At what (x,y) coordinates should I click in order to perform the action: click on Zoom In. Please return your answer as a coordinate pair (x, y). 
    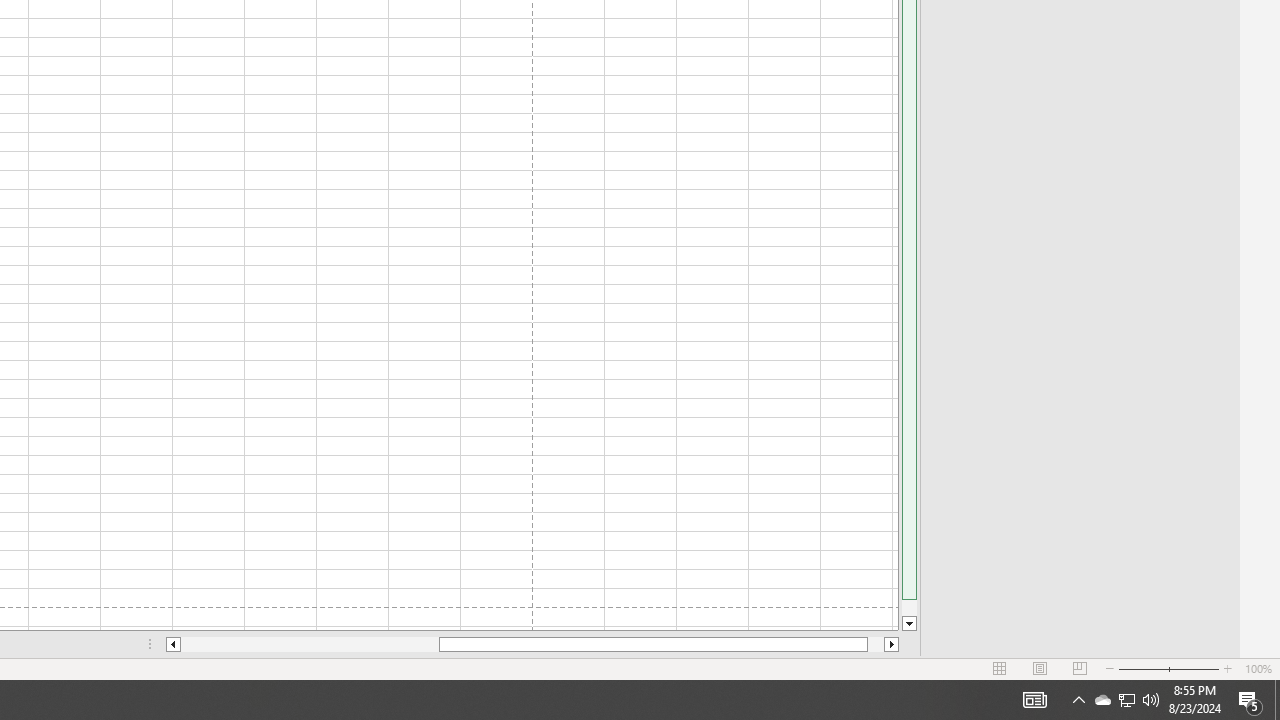
    Looking at the image, I should click on (1227, 668).